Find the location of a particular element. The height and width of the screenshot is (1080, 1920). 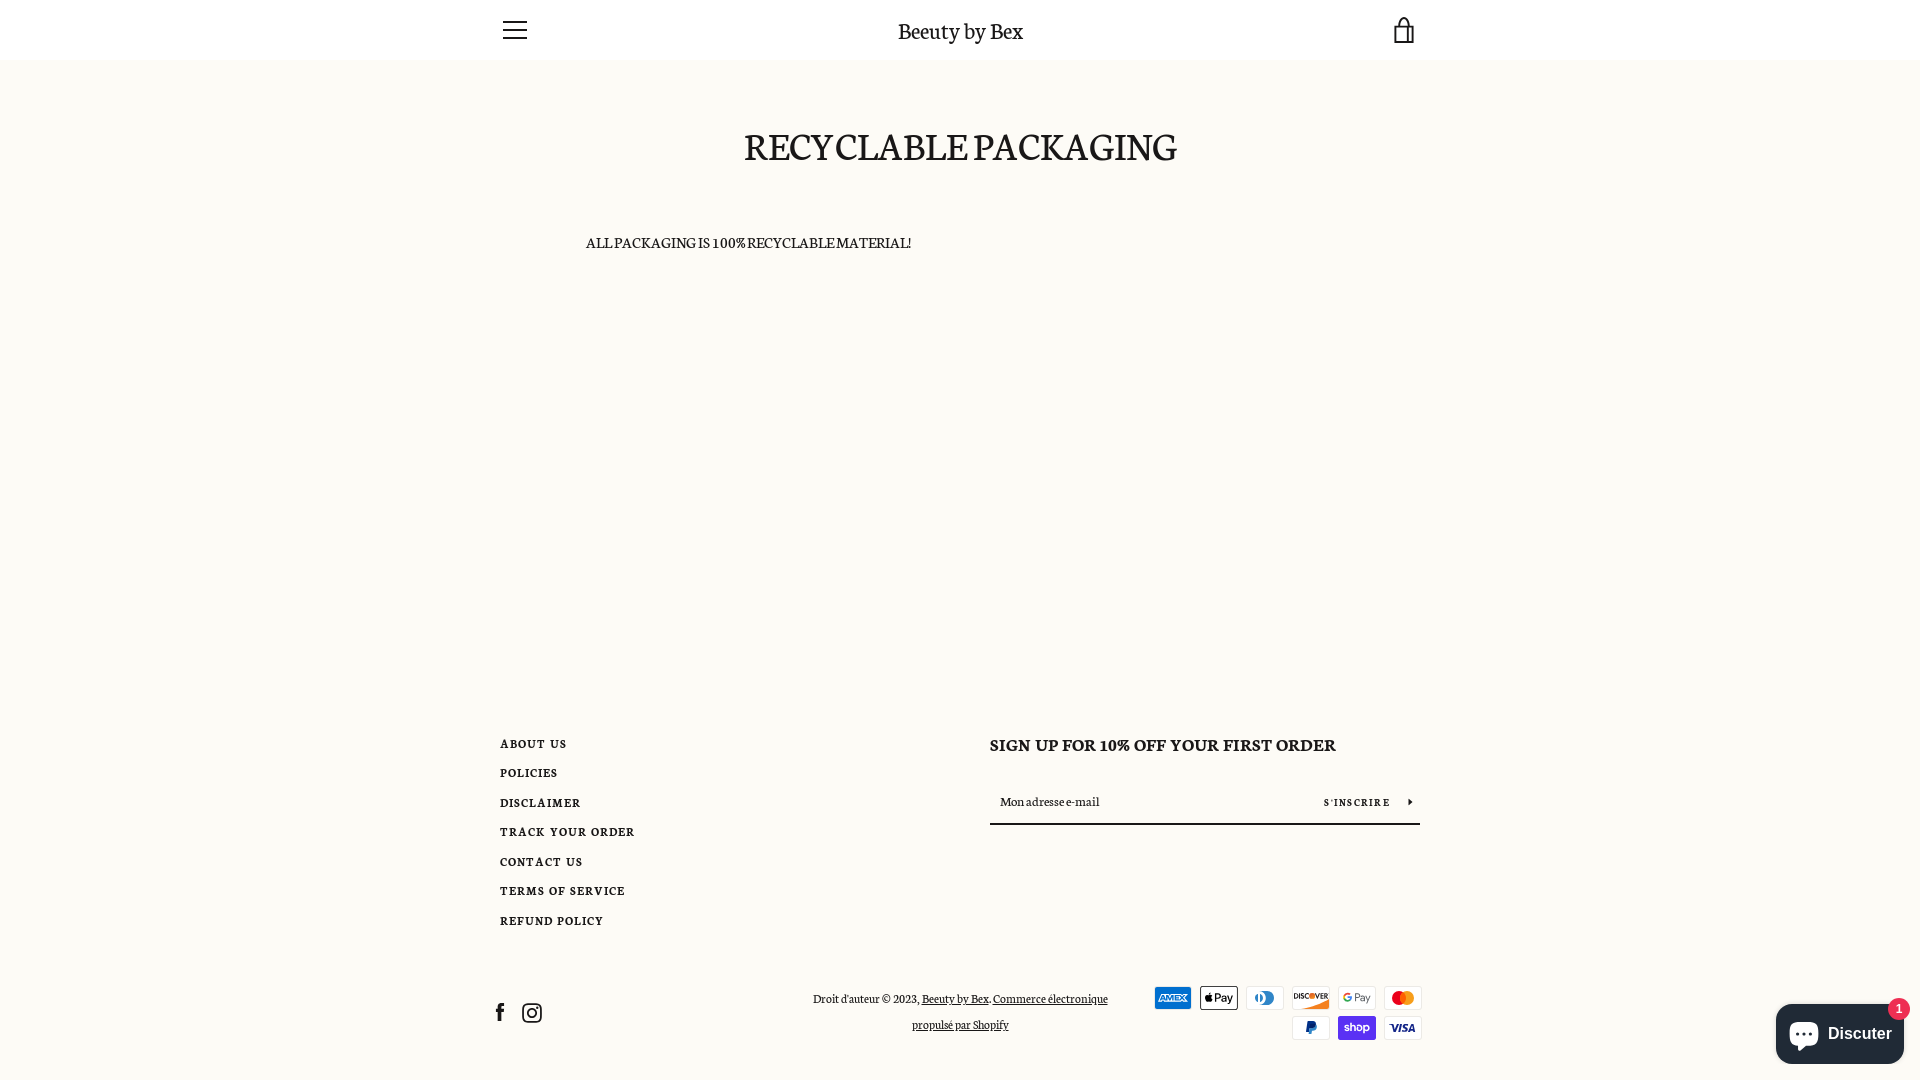

Beeuty by Bex is located at coordinates (960, 30).